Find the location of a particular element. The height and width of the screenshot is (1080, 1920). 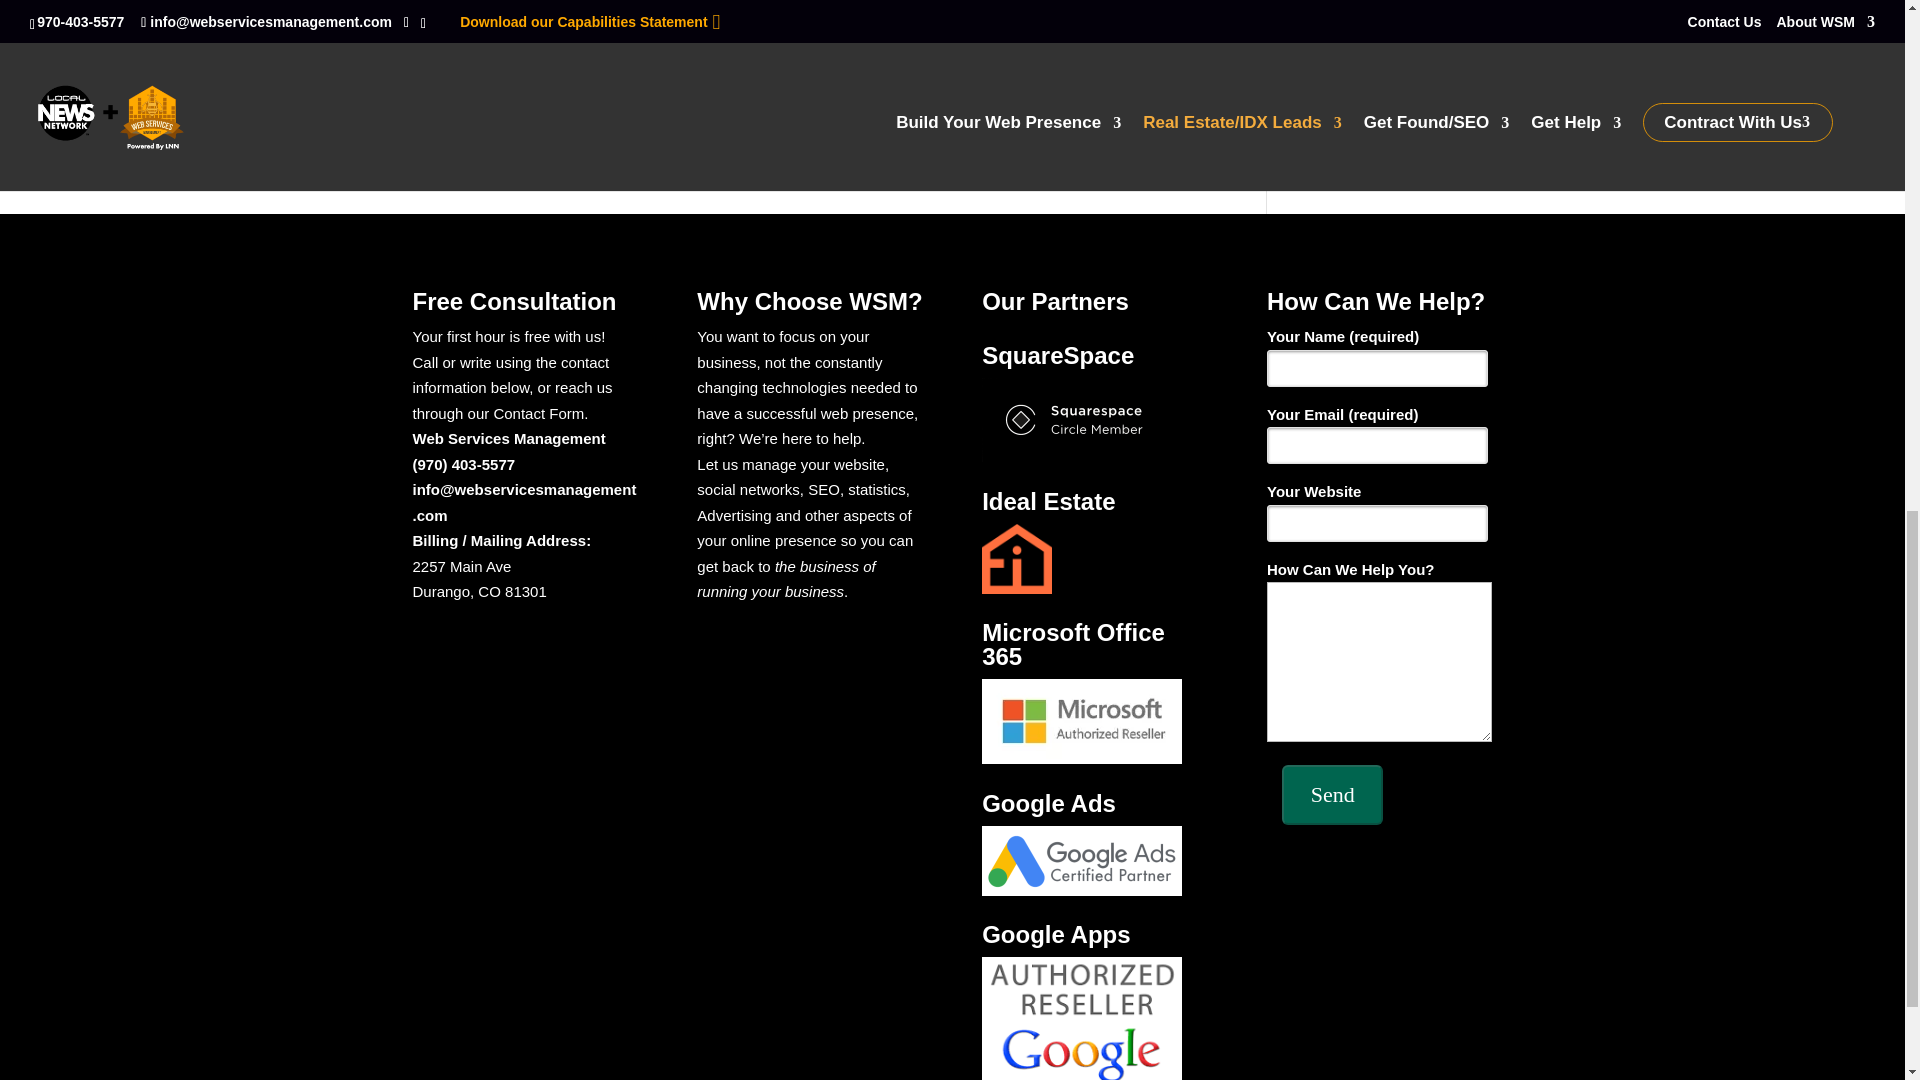

VisualIDX Kiosk is located at coordinates (1074, 10).